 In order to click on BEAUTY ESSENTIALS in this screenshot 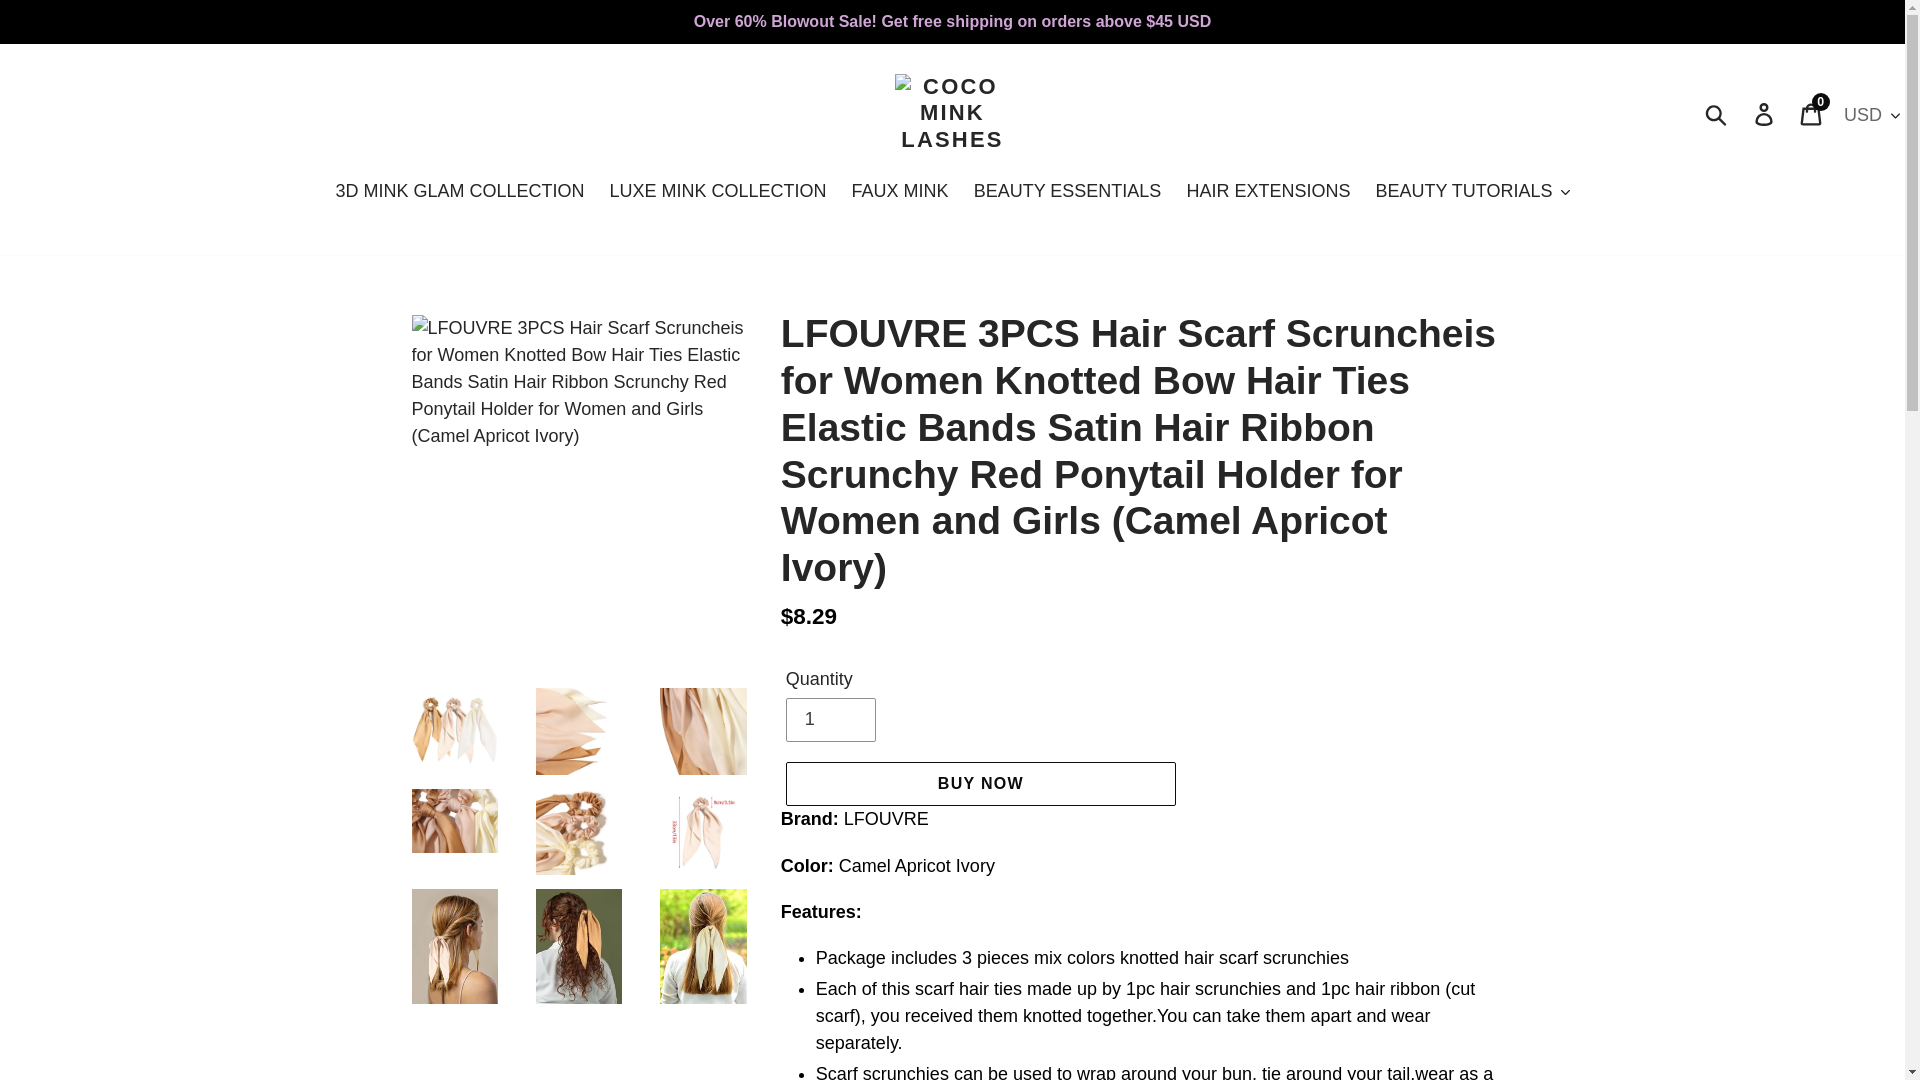, I will do `click(1067, 193)`.